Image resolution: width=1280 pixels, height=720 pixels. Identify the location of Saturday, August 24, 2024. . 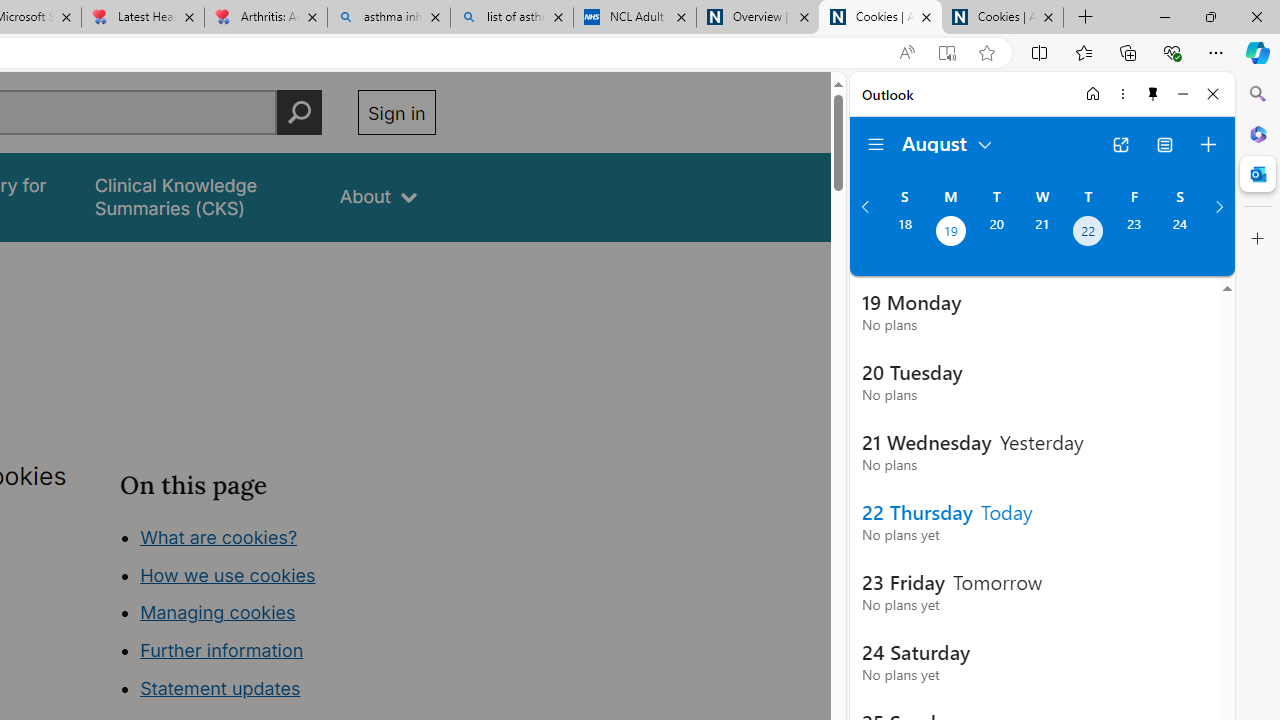
(1180, 233).